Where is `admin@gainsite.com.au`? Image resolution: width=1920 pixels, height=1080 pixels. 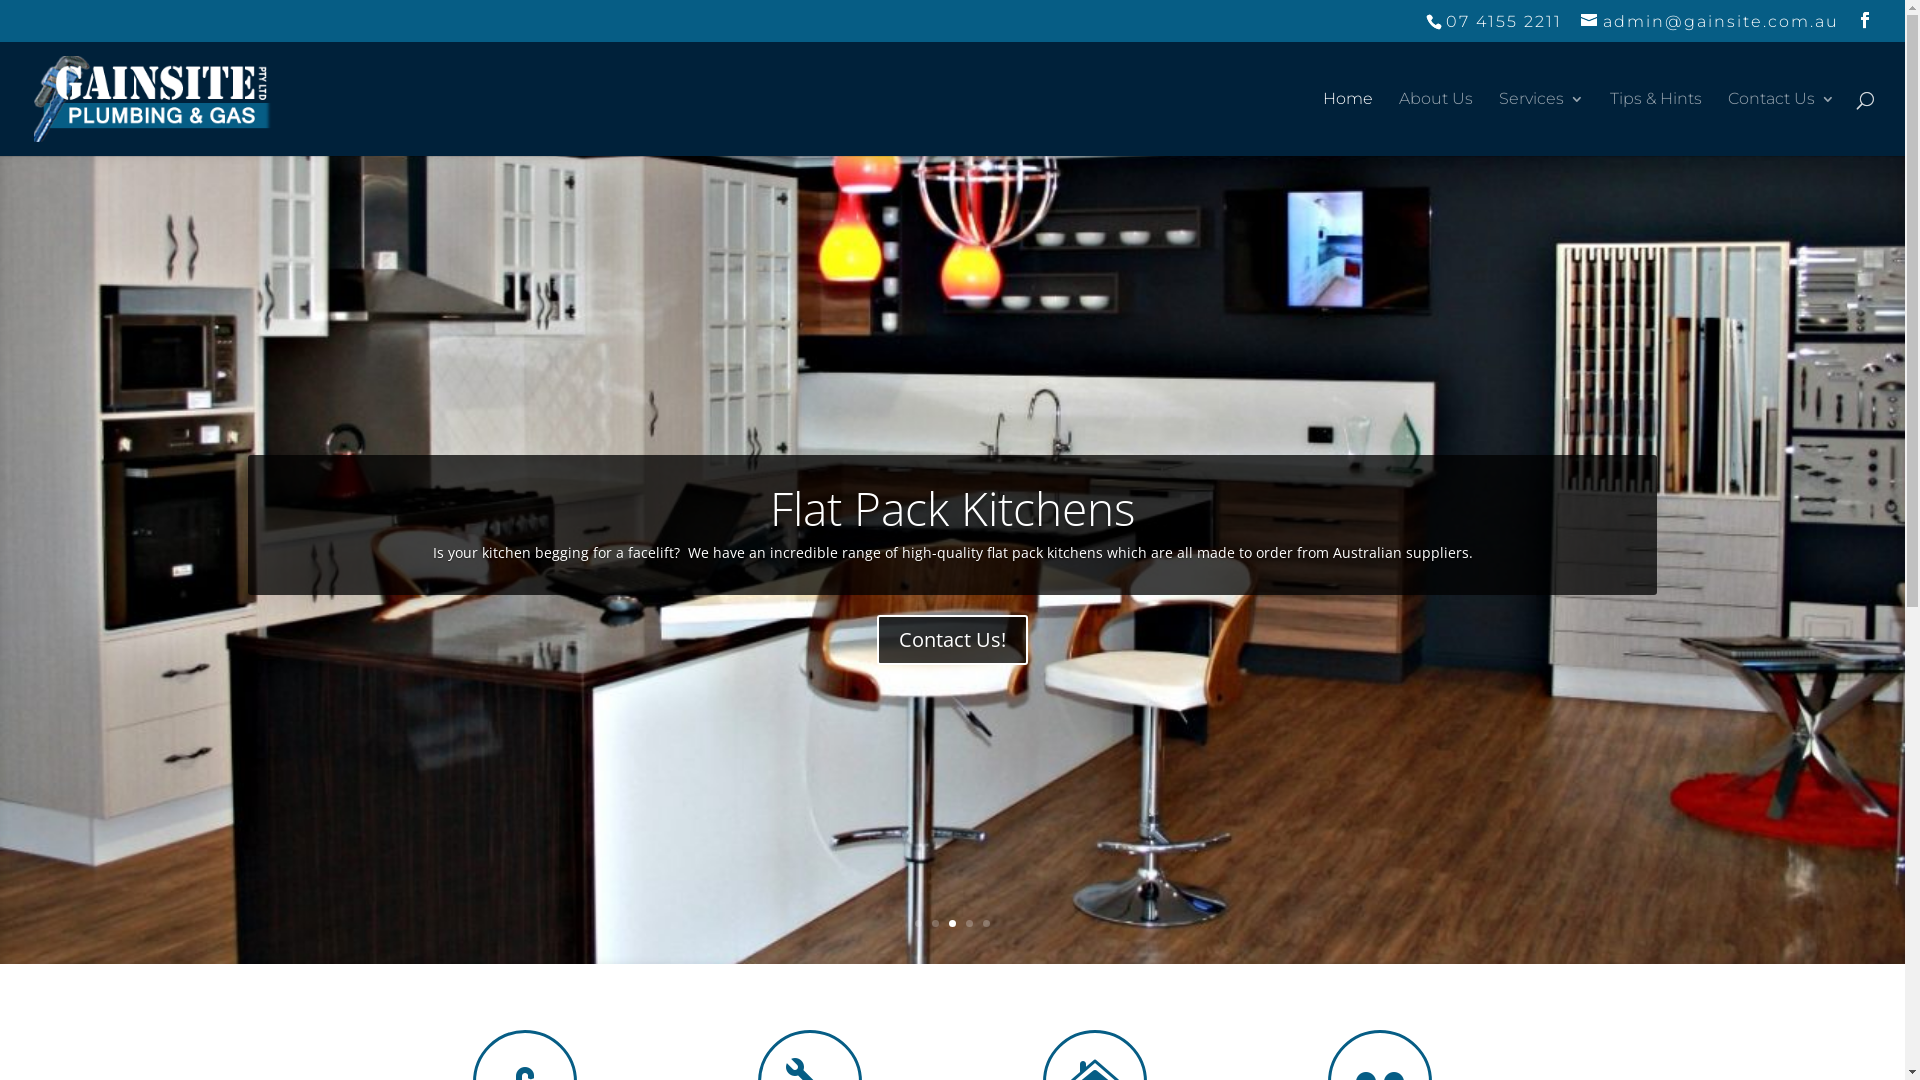
admin@gainsite.com.au is located at coordinates (1710, 22).